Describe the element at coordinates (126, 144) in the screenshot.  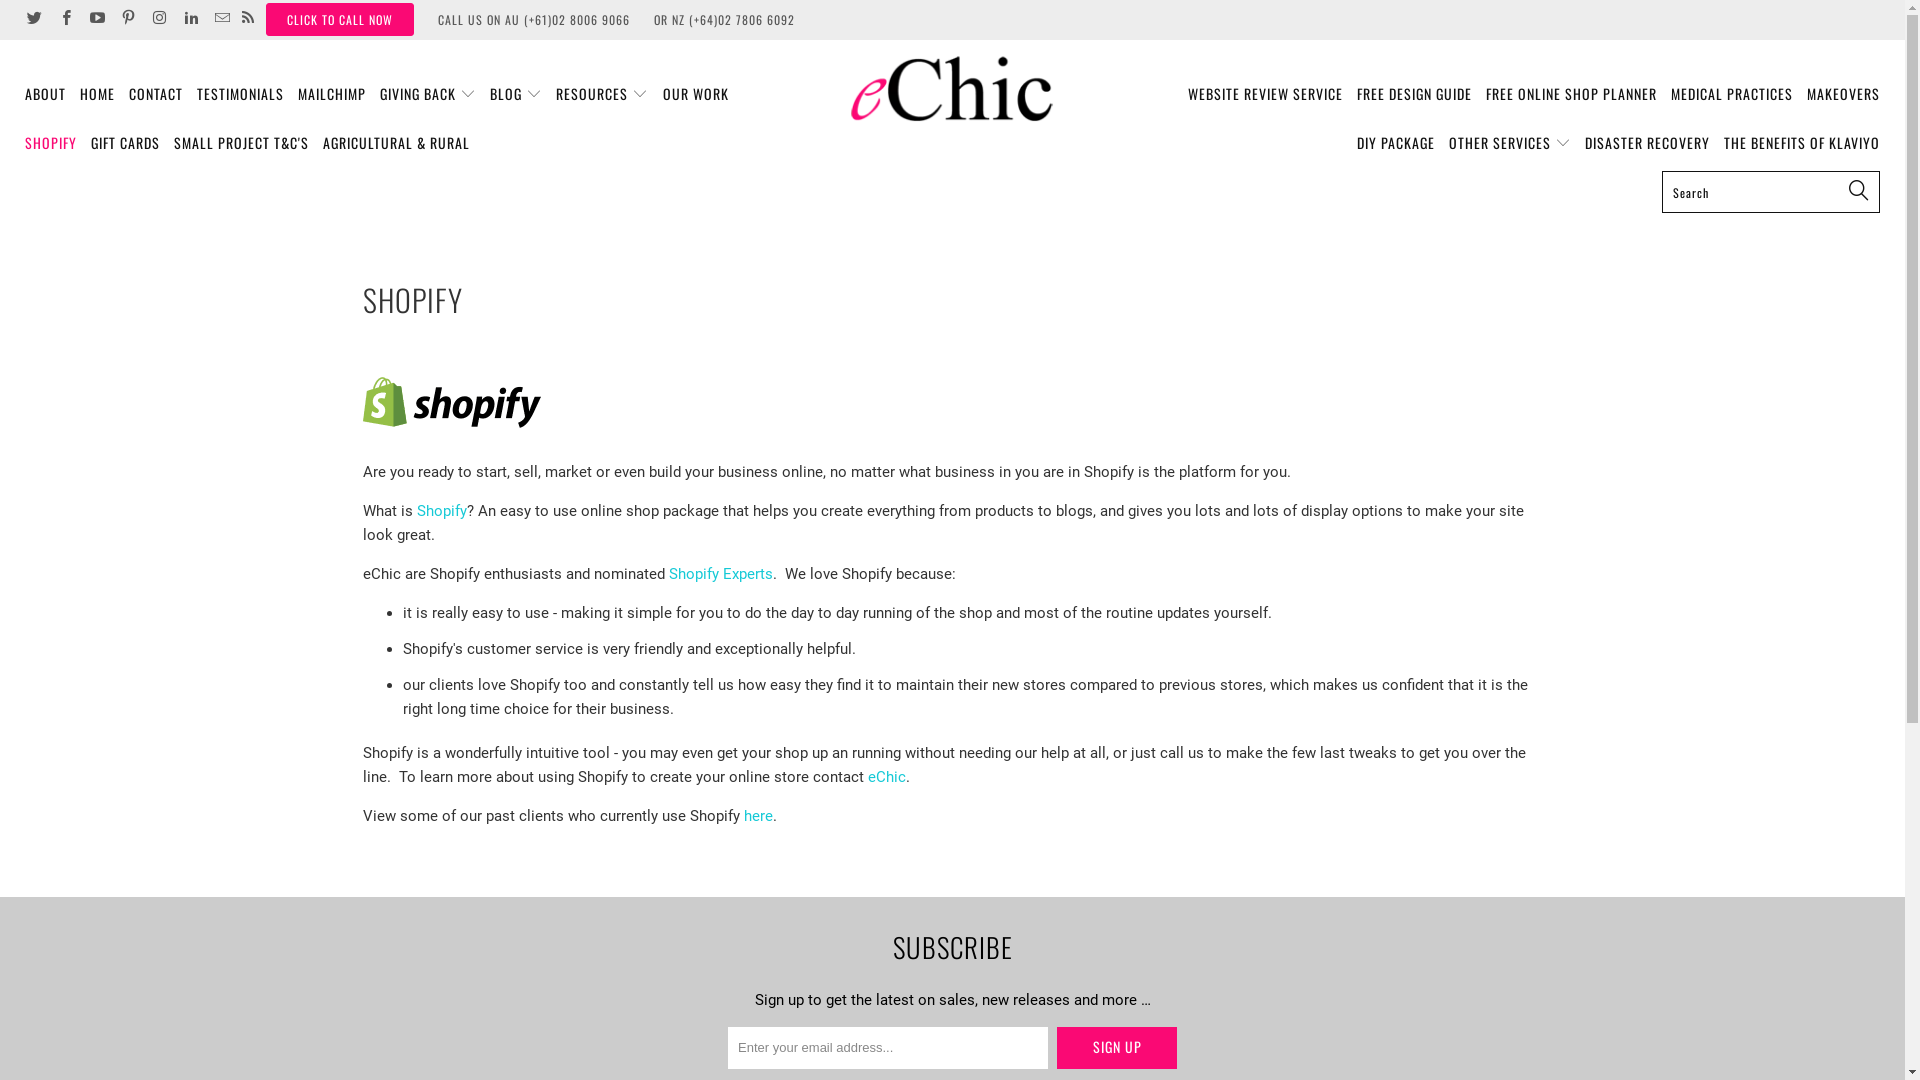
I see `GIFT CARDS` at that location.